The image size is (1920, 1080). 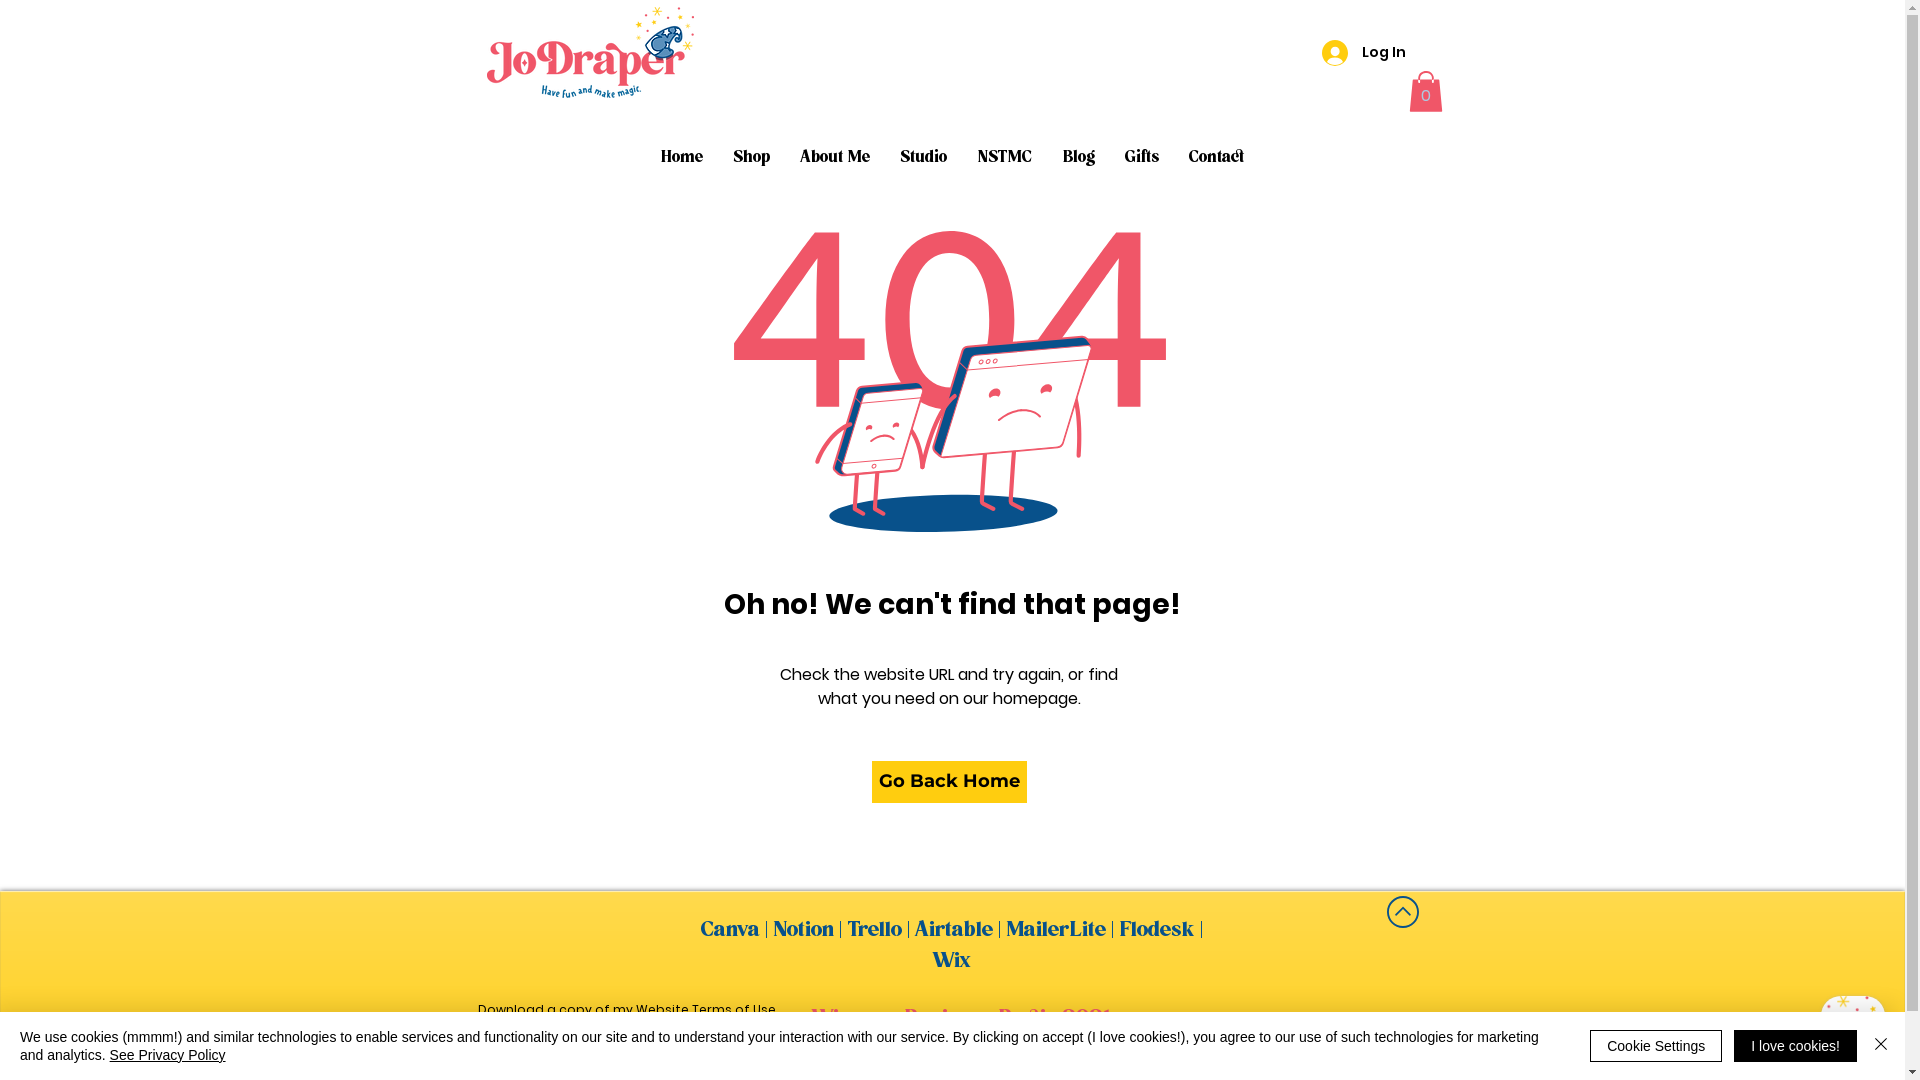 What do you see at coordinates (168, 1055) in the screenshot?
I see `See Privacy Policy` at bounding box center [168, 1055].